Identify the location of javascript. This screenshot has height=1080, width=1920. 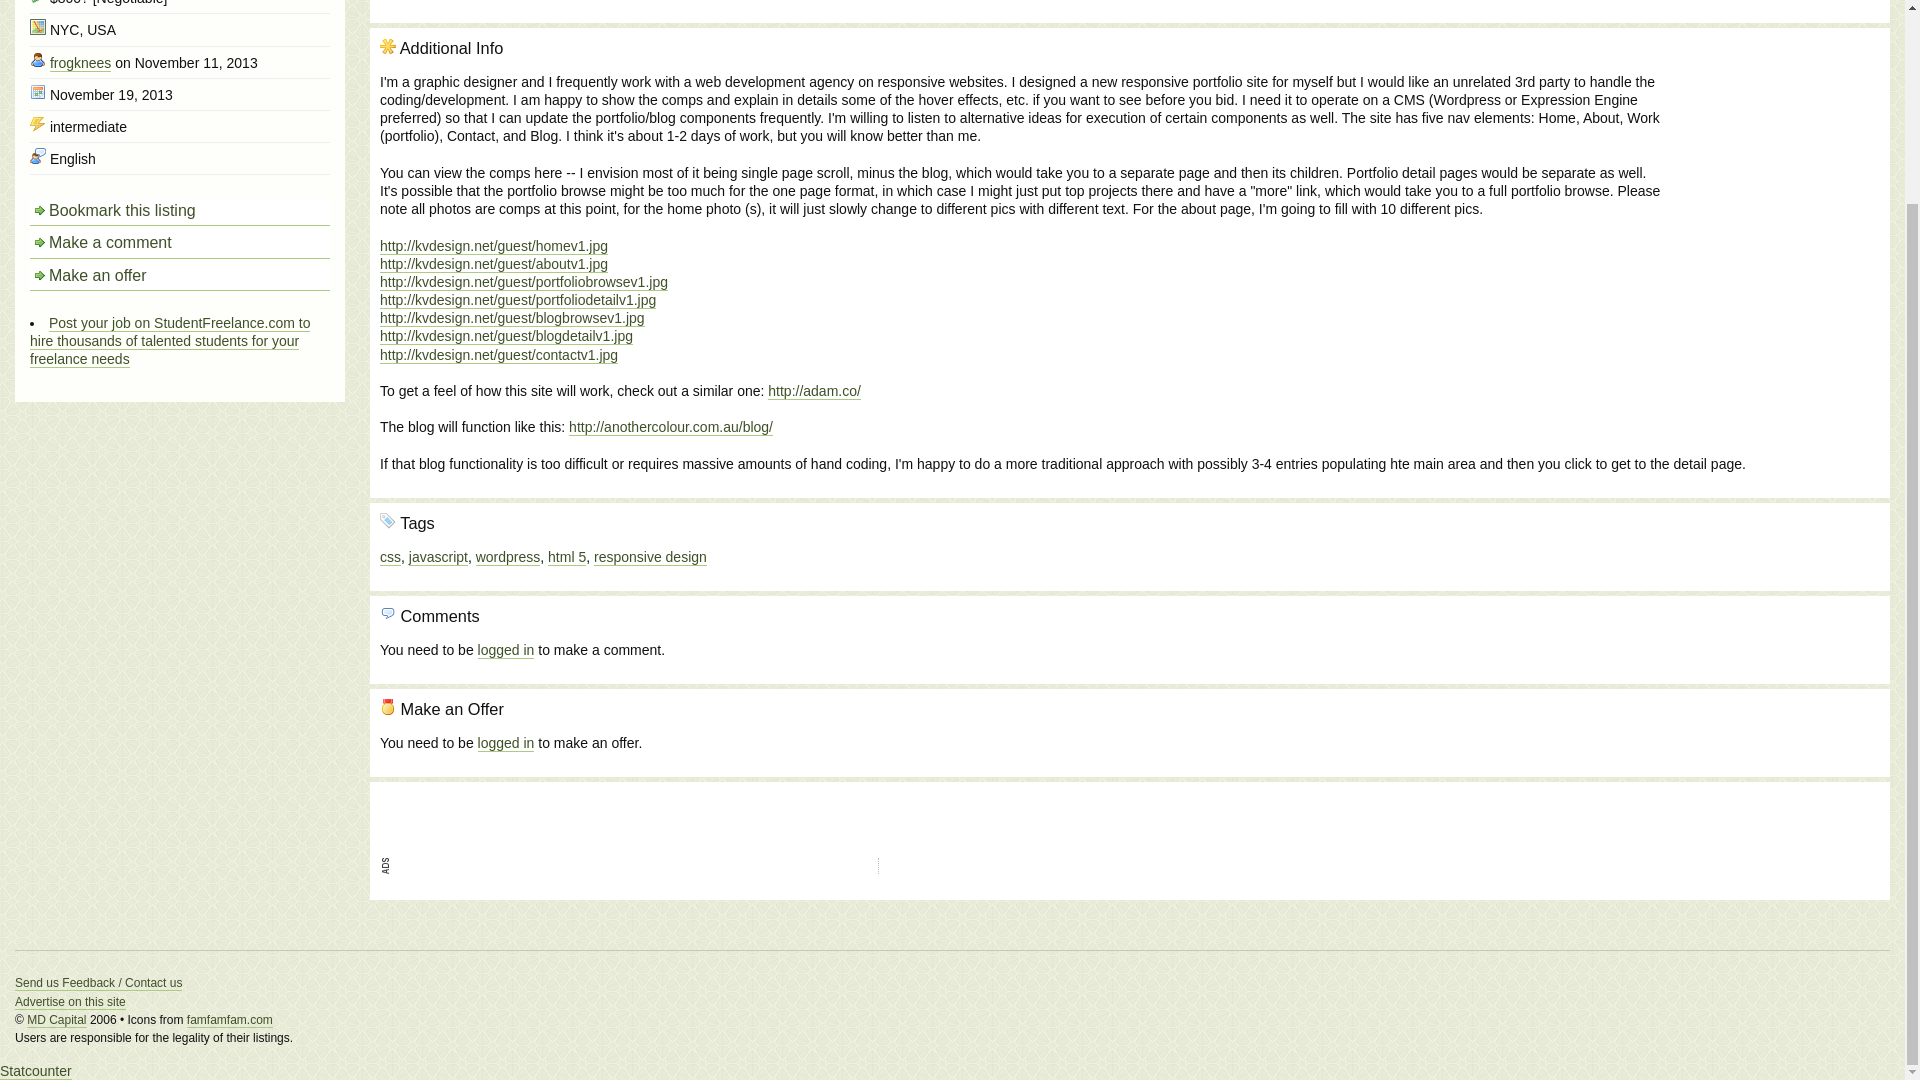
(438, 561).